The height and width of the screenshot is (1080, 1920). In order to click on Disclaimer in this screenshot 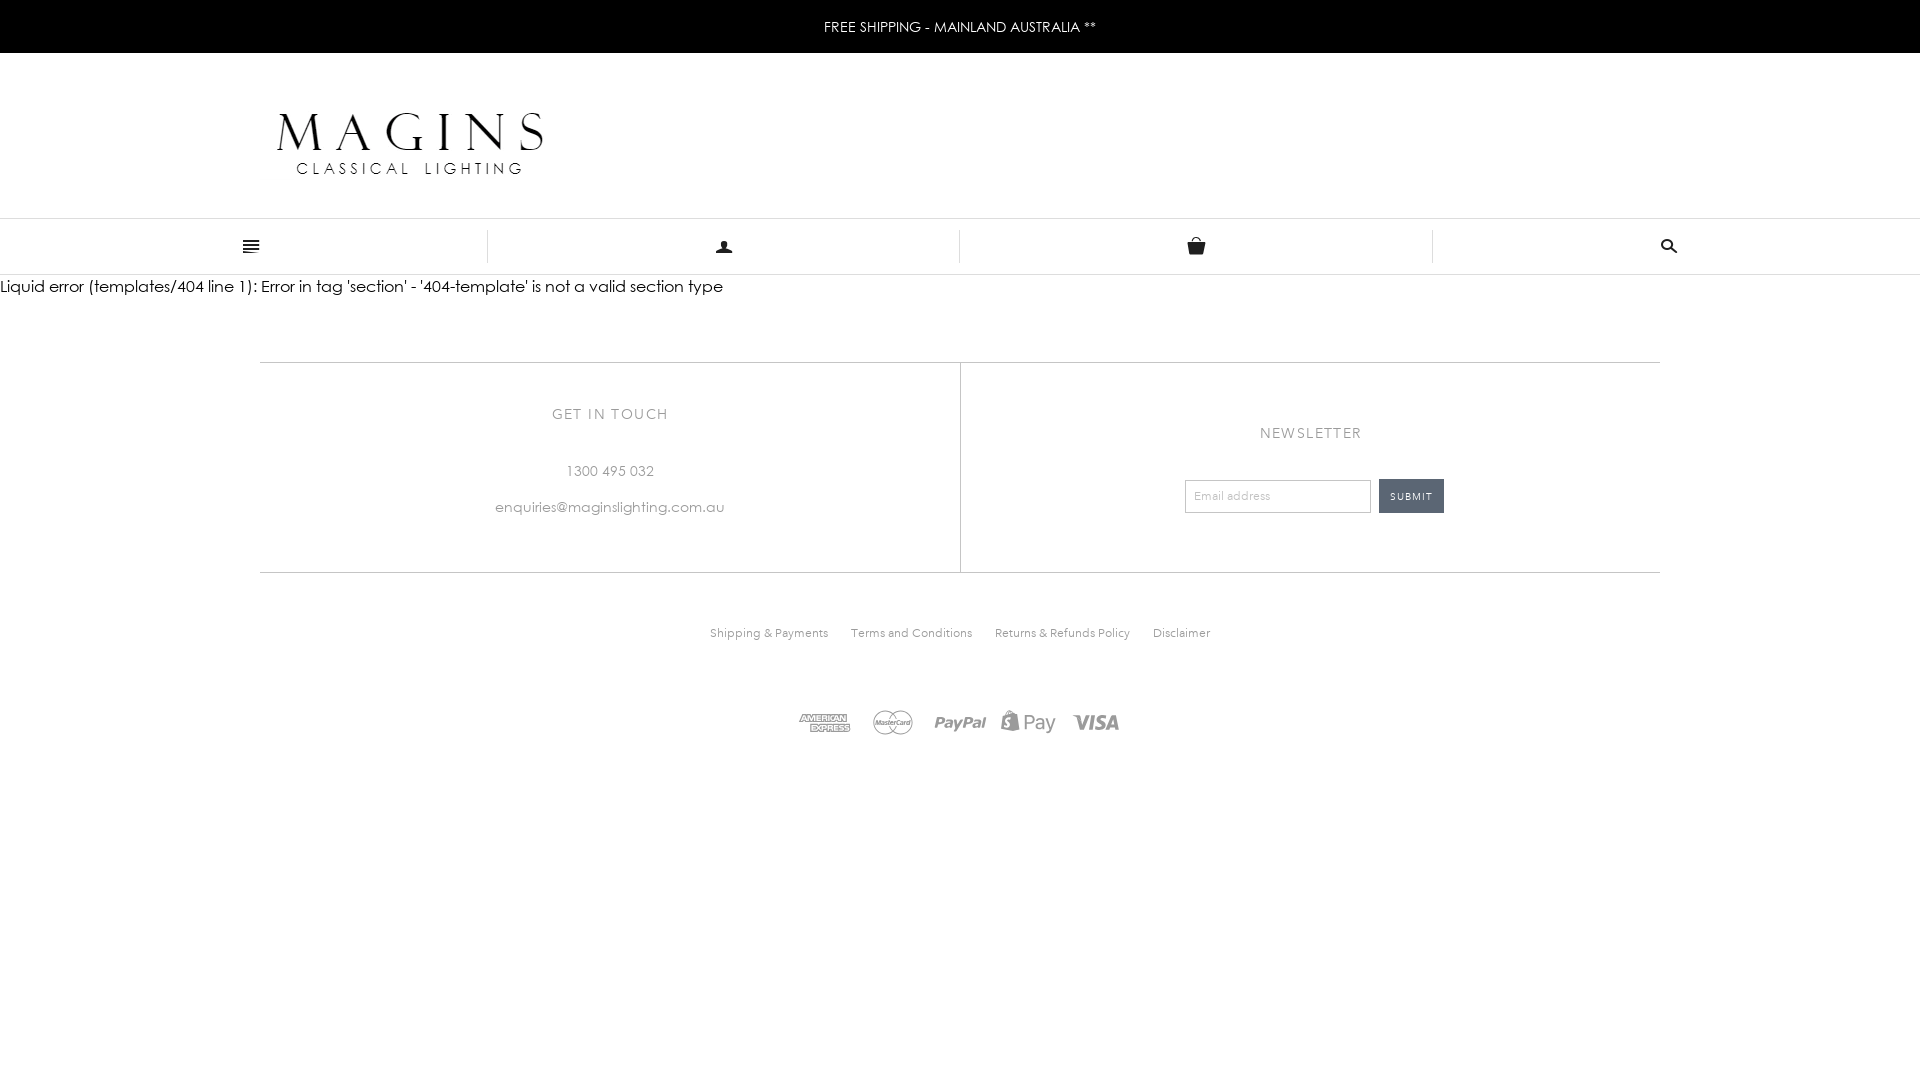, I will do `click(1182, 634)`.